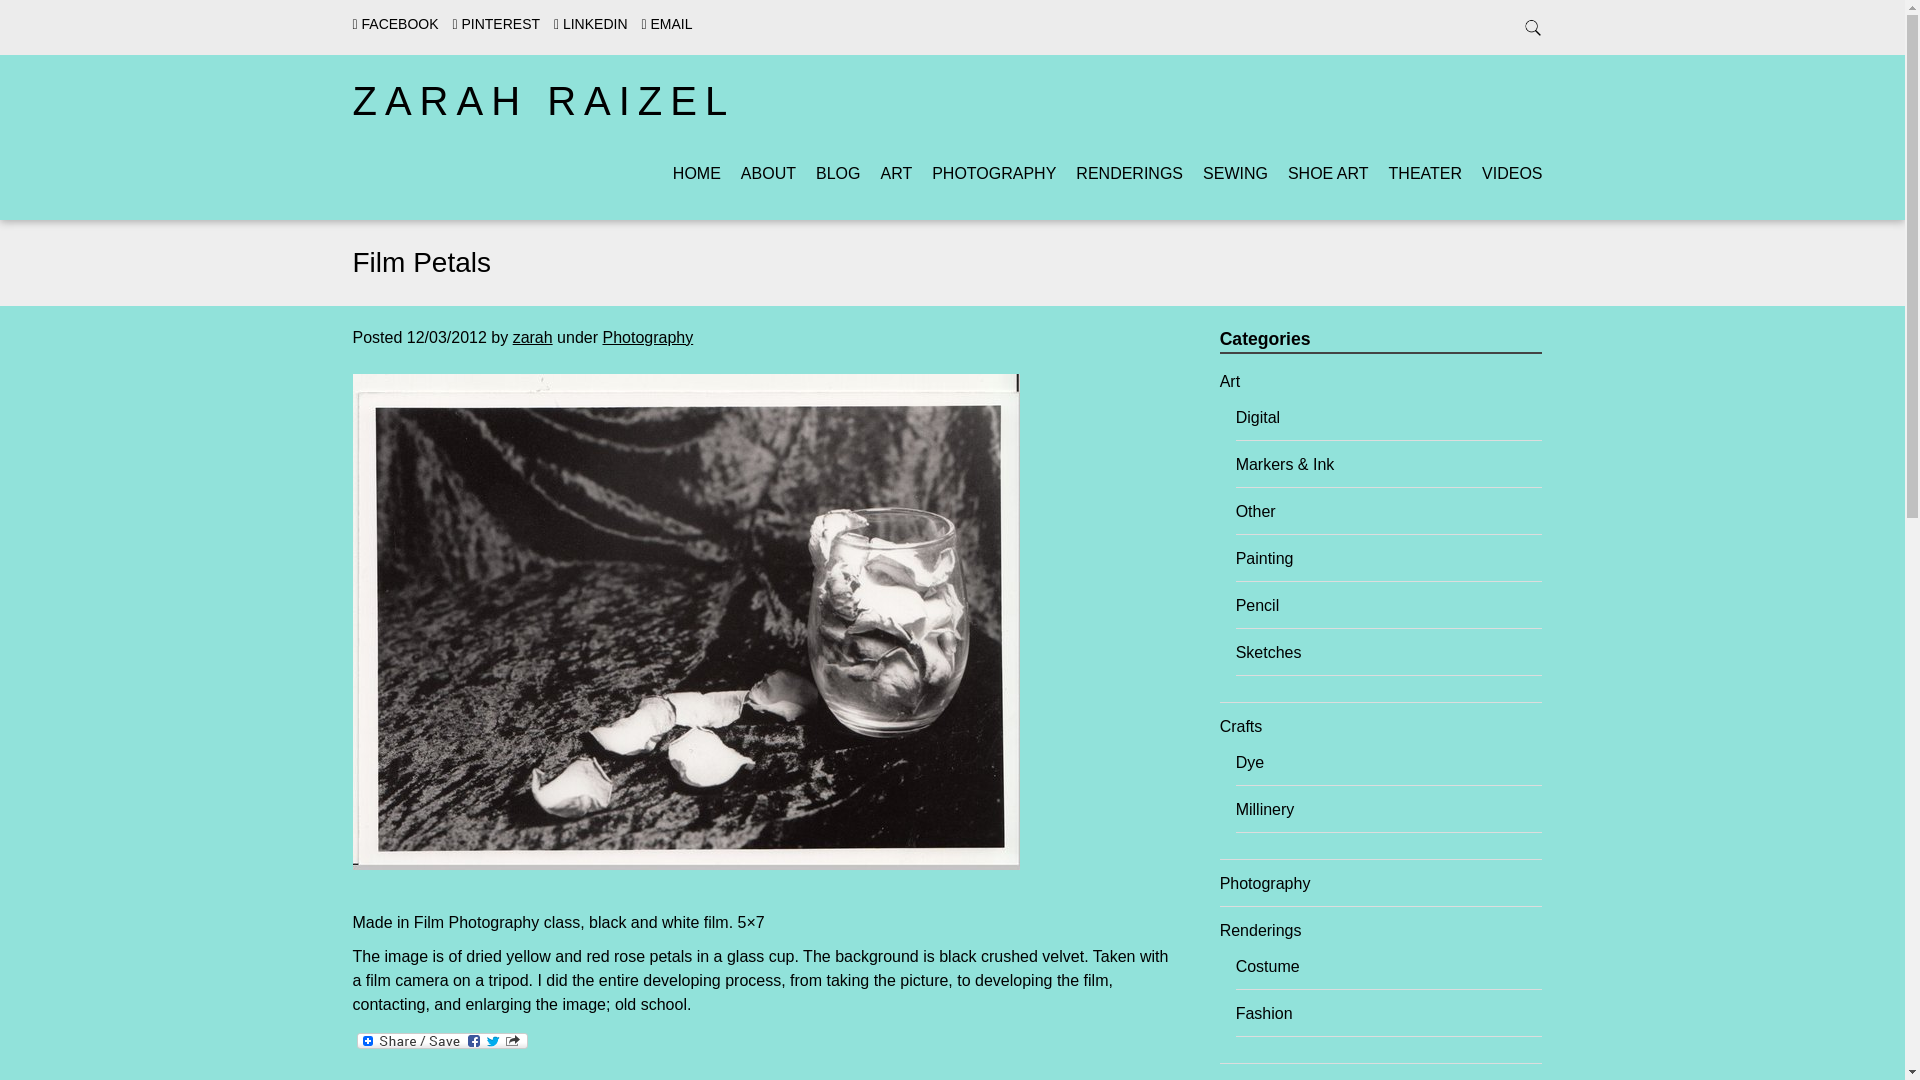 The height and width of the screenshot is (1080, 1920). What do you see at coordinates (495, 24) in the screenshot?
I see `PINTEREST` at bounding box center [495, 24].